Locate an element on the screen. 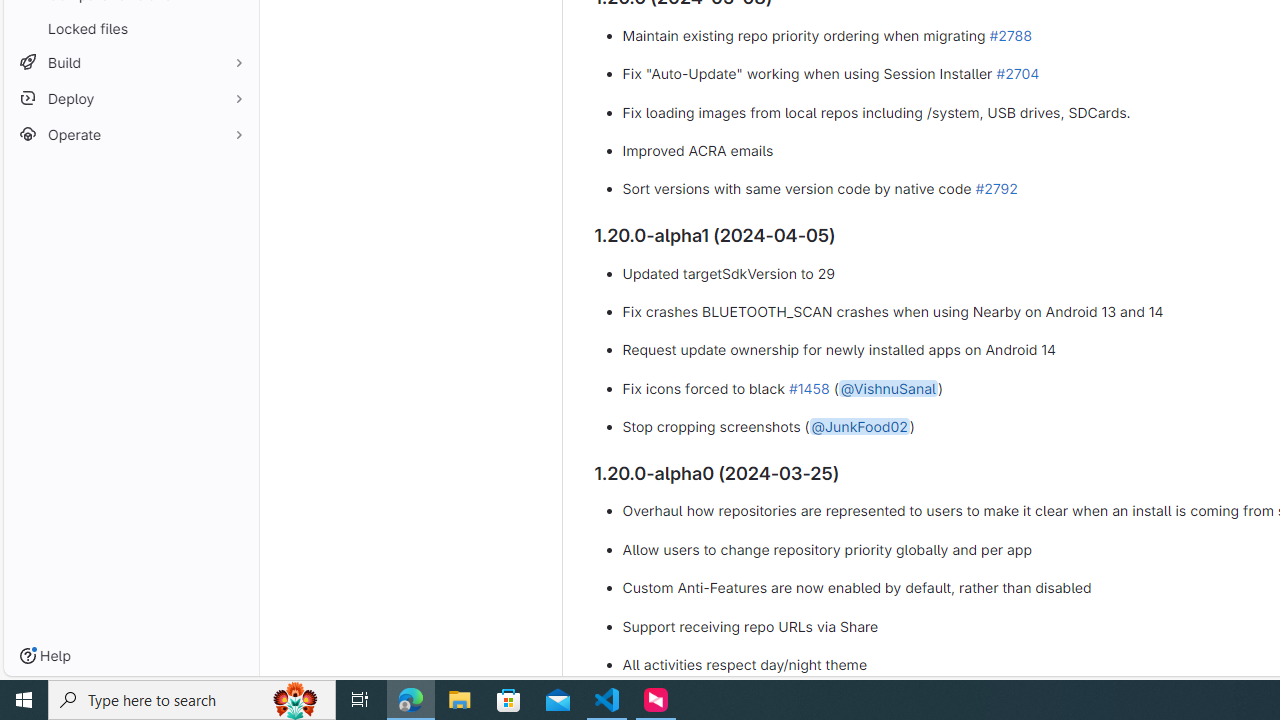  Locked files is located at coordinates (130, 28).